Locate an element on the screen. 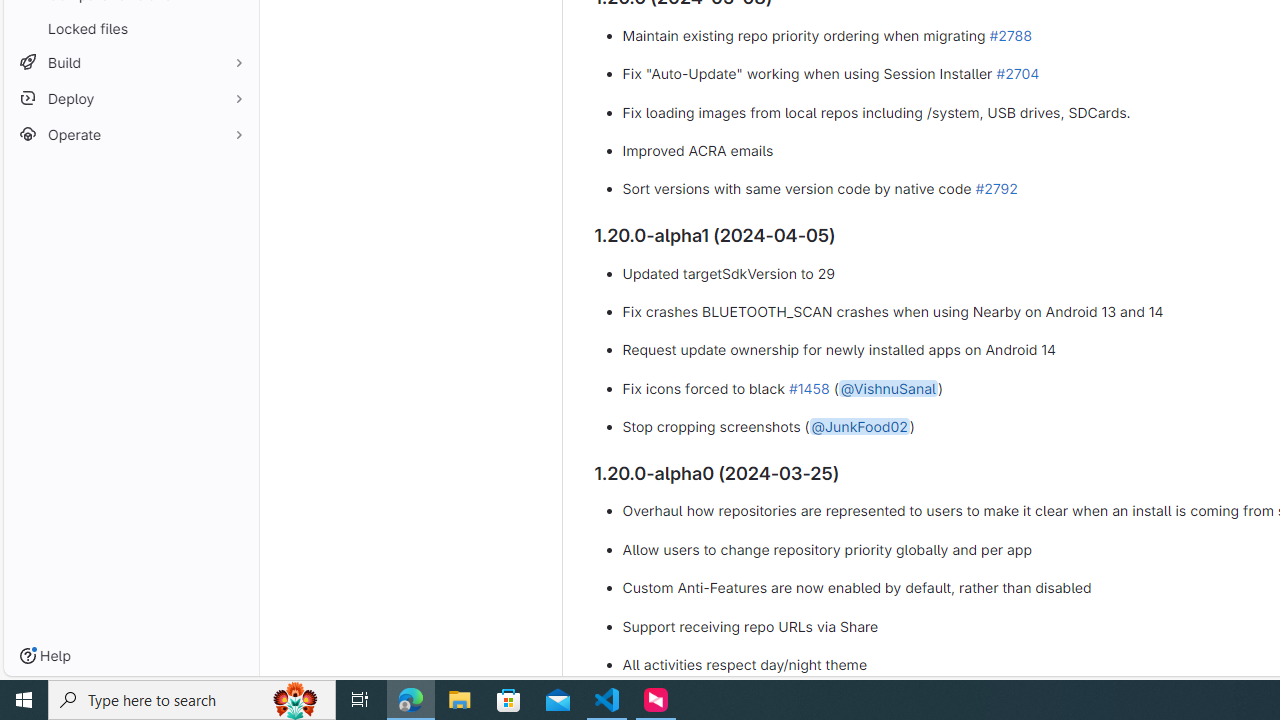  Locked files is located at coordinates (130, 28).